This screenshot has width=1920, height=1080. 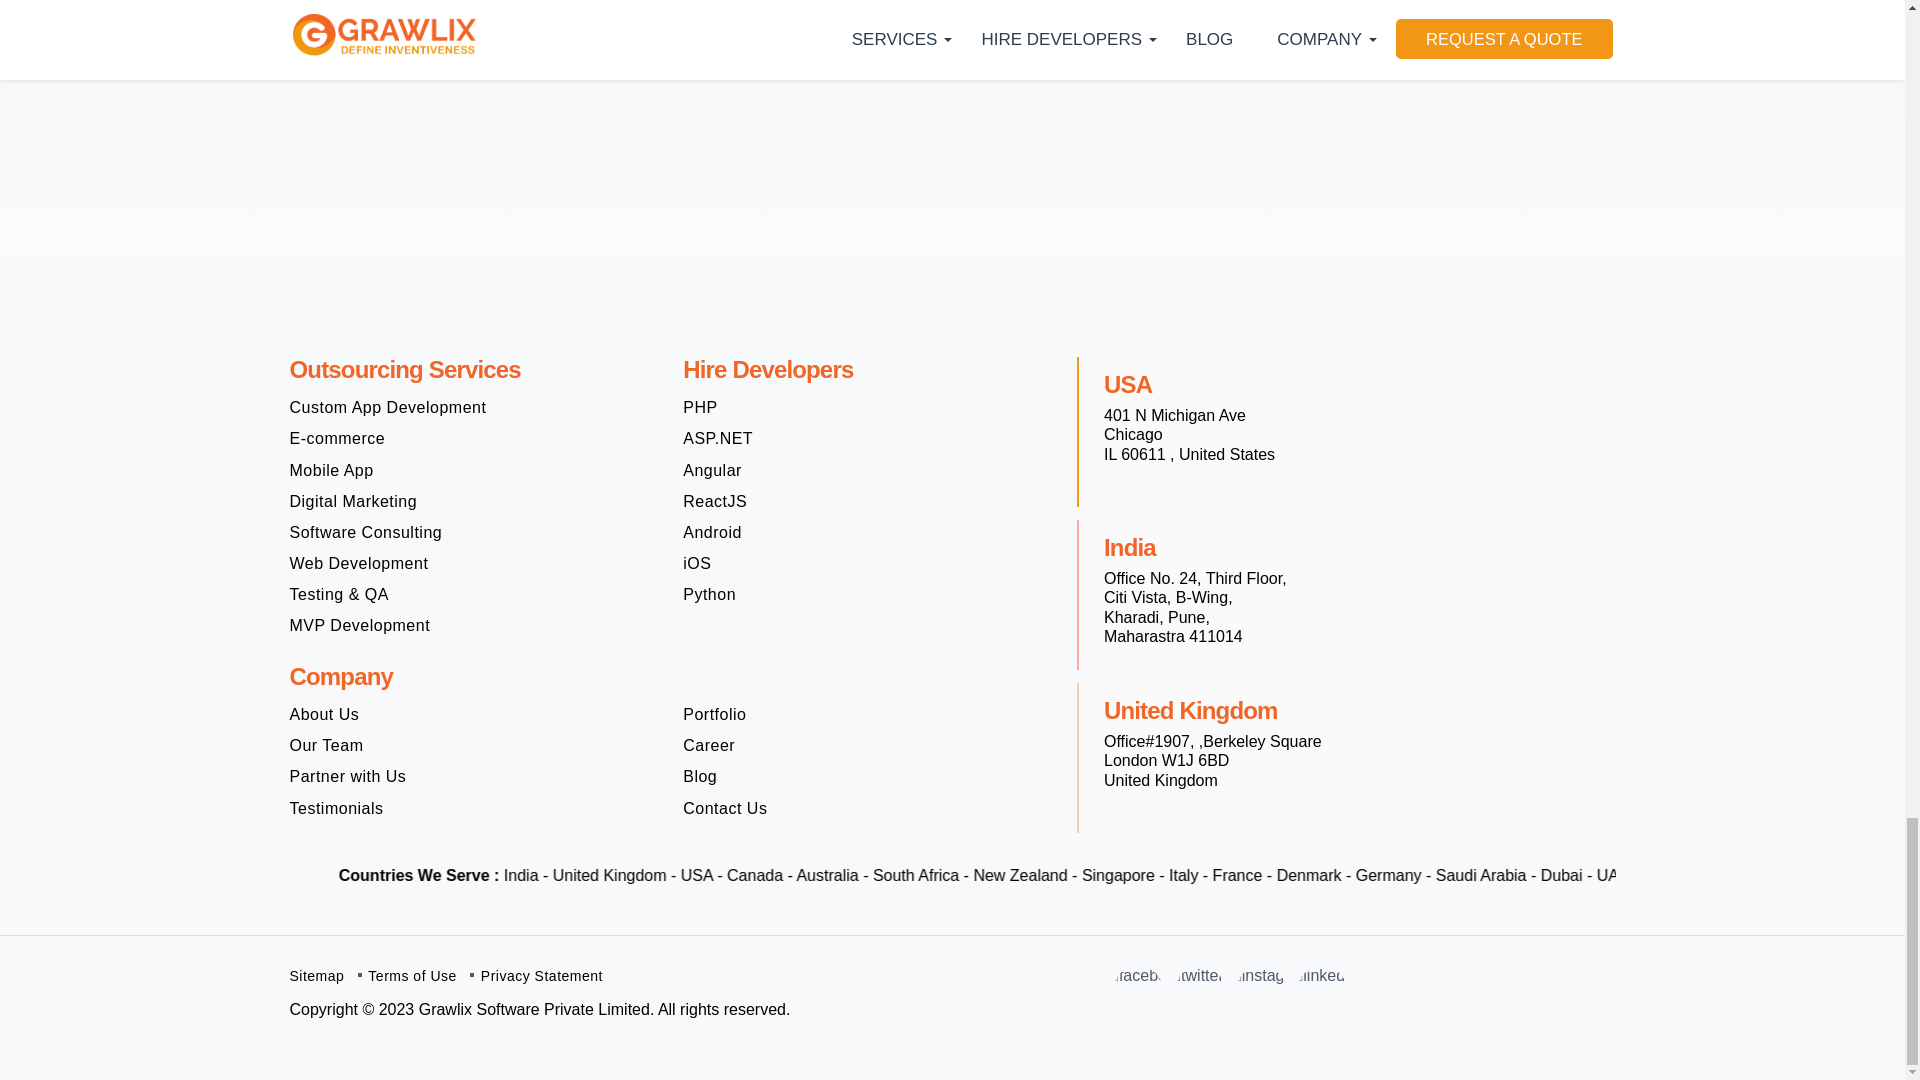 What do you see at coordinates (360, 625) in the screenshot?
I see `Internet of Things Development Provider Company` at bounding box center [360, 625].